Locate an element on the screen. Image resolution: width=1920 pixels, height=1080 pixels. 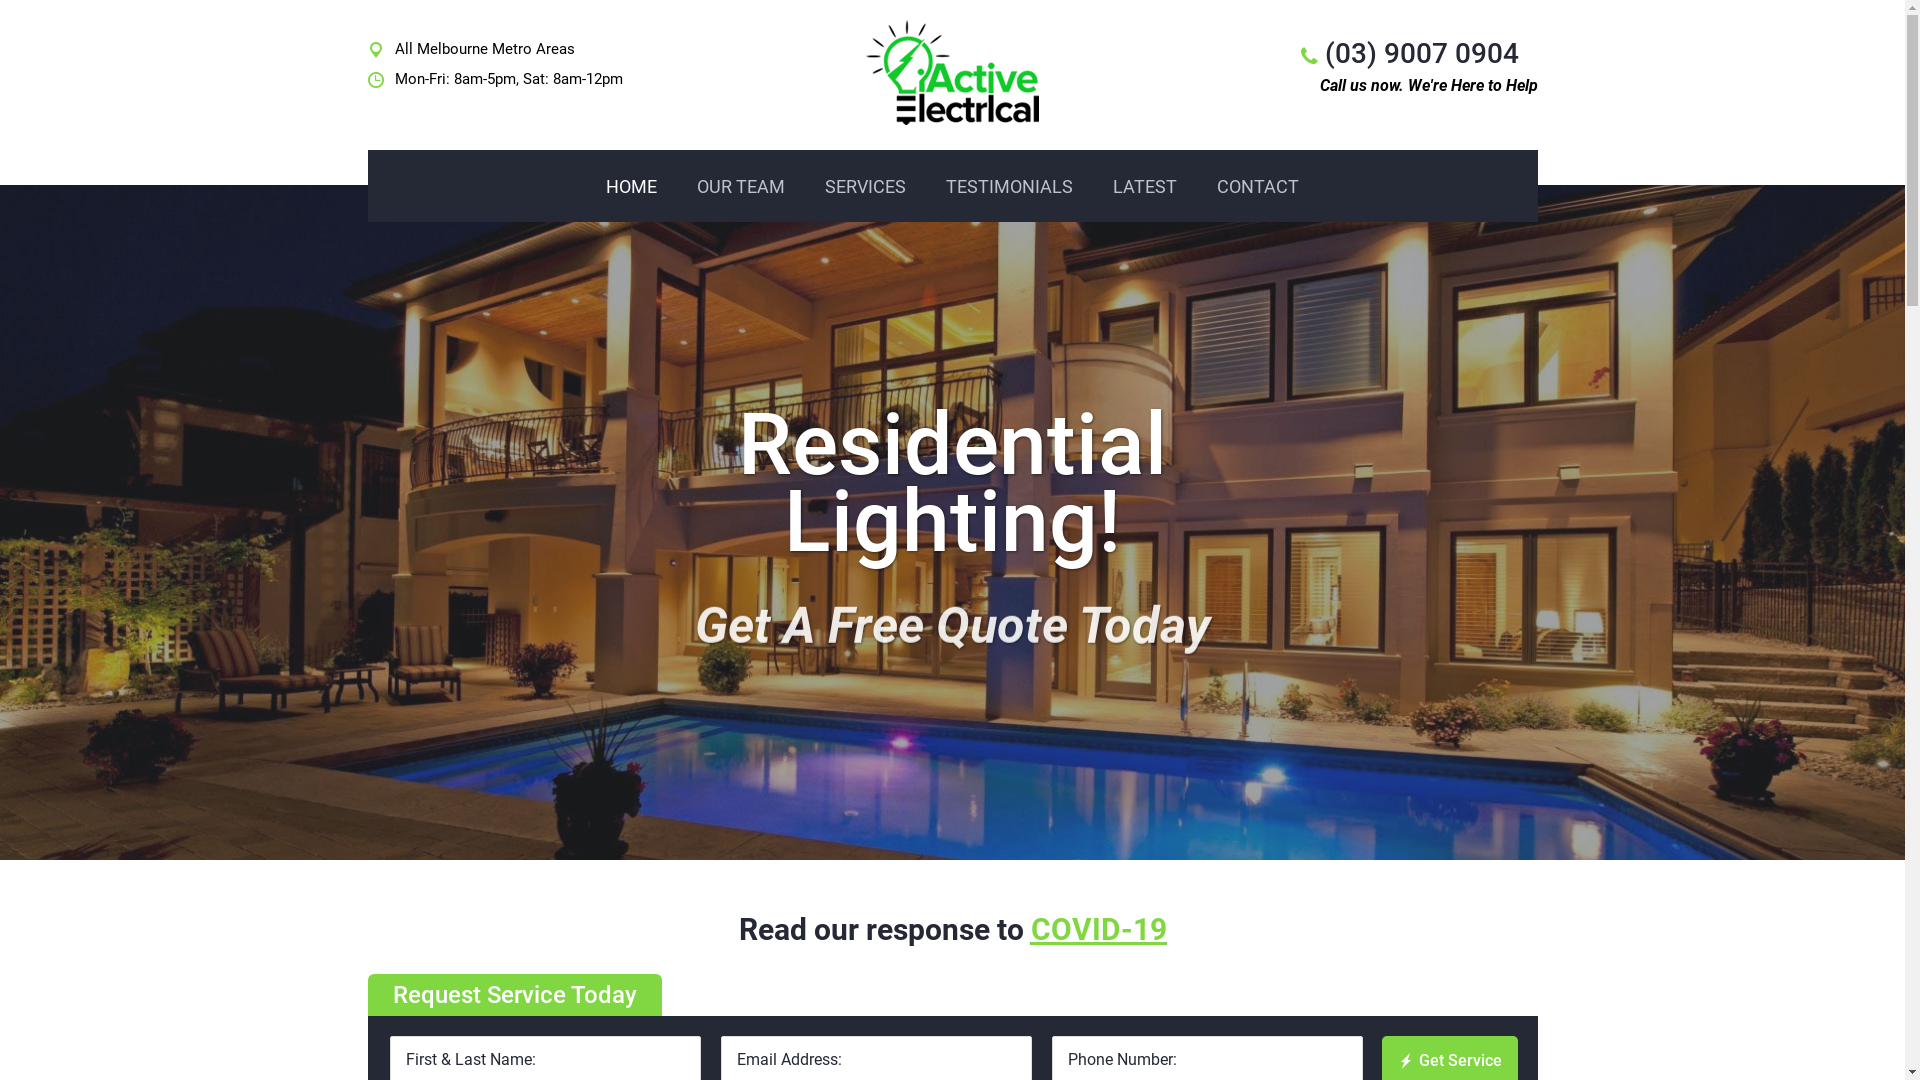
CONTACT is located at coordinates (1258, 187).